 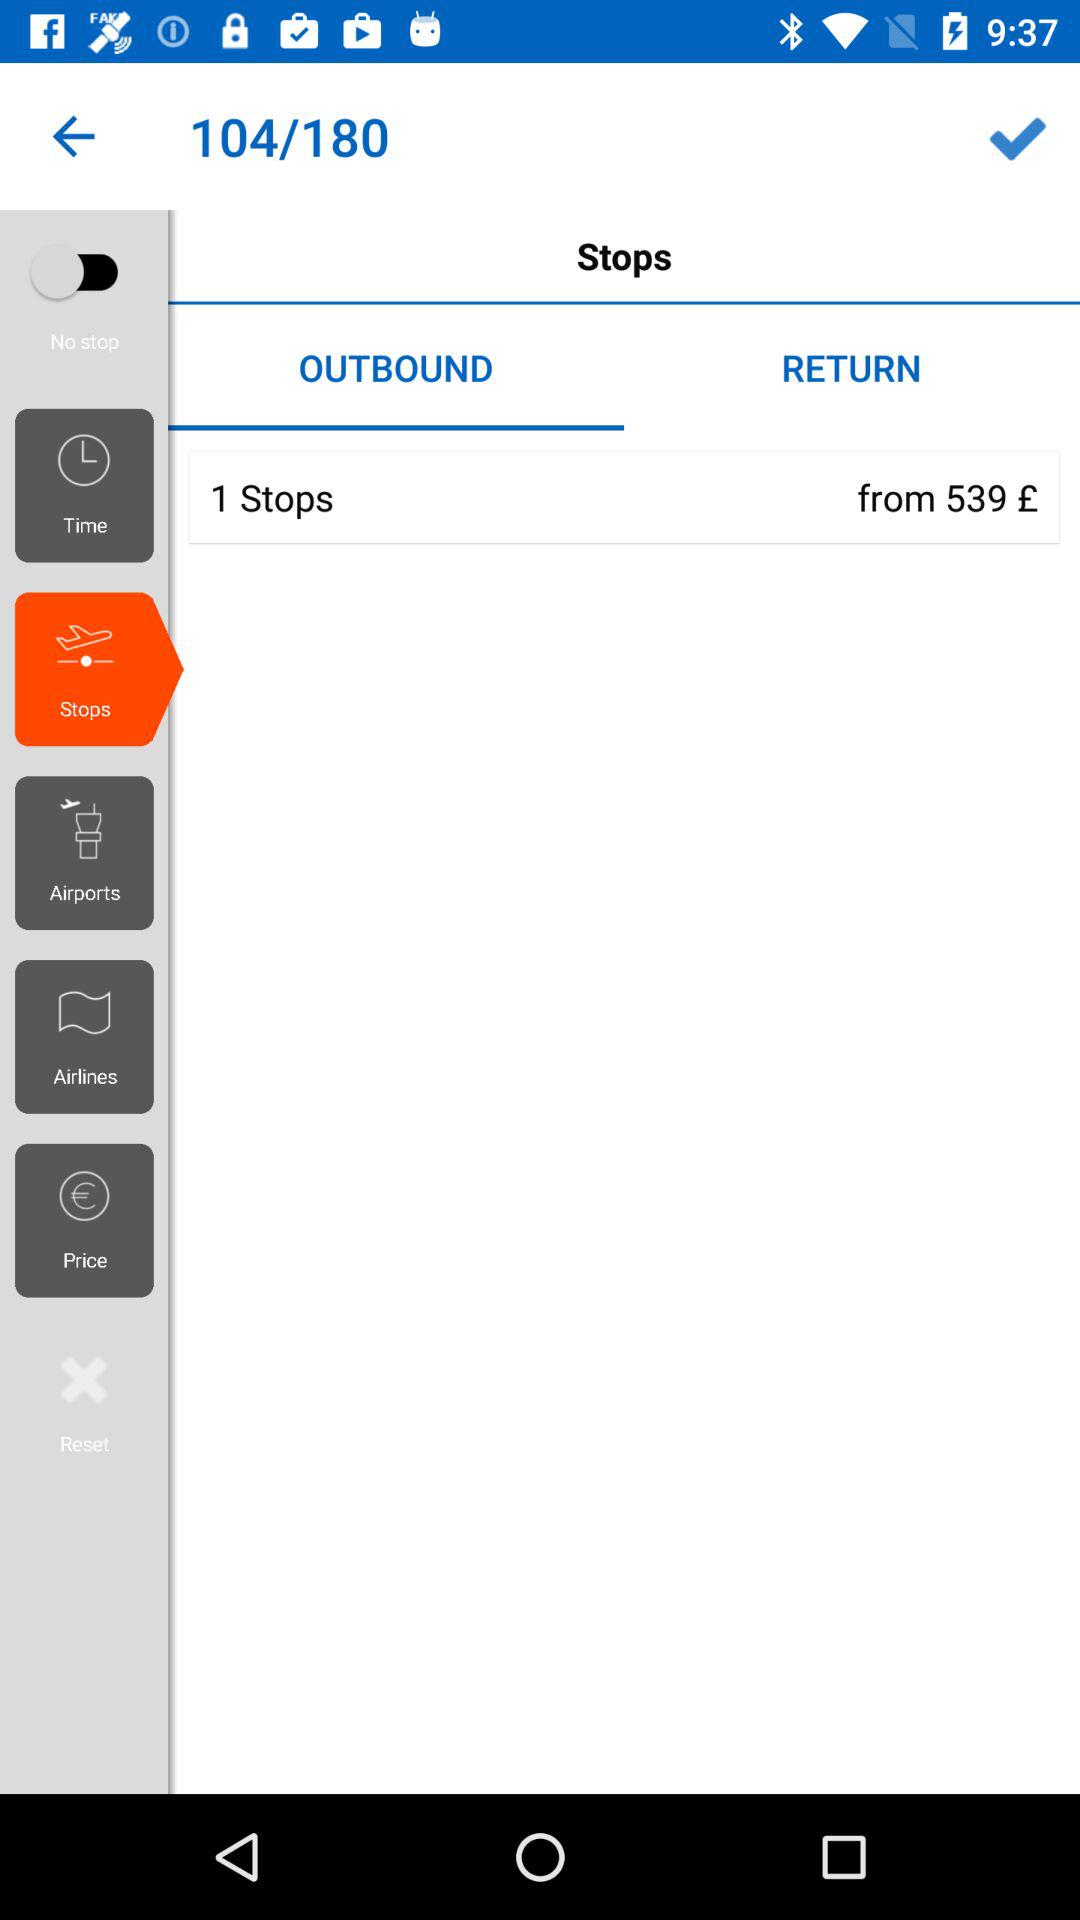 I want to click on press the item to the left of stops, so click(x=84, y=272).